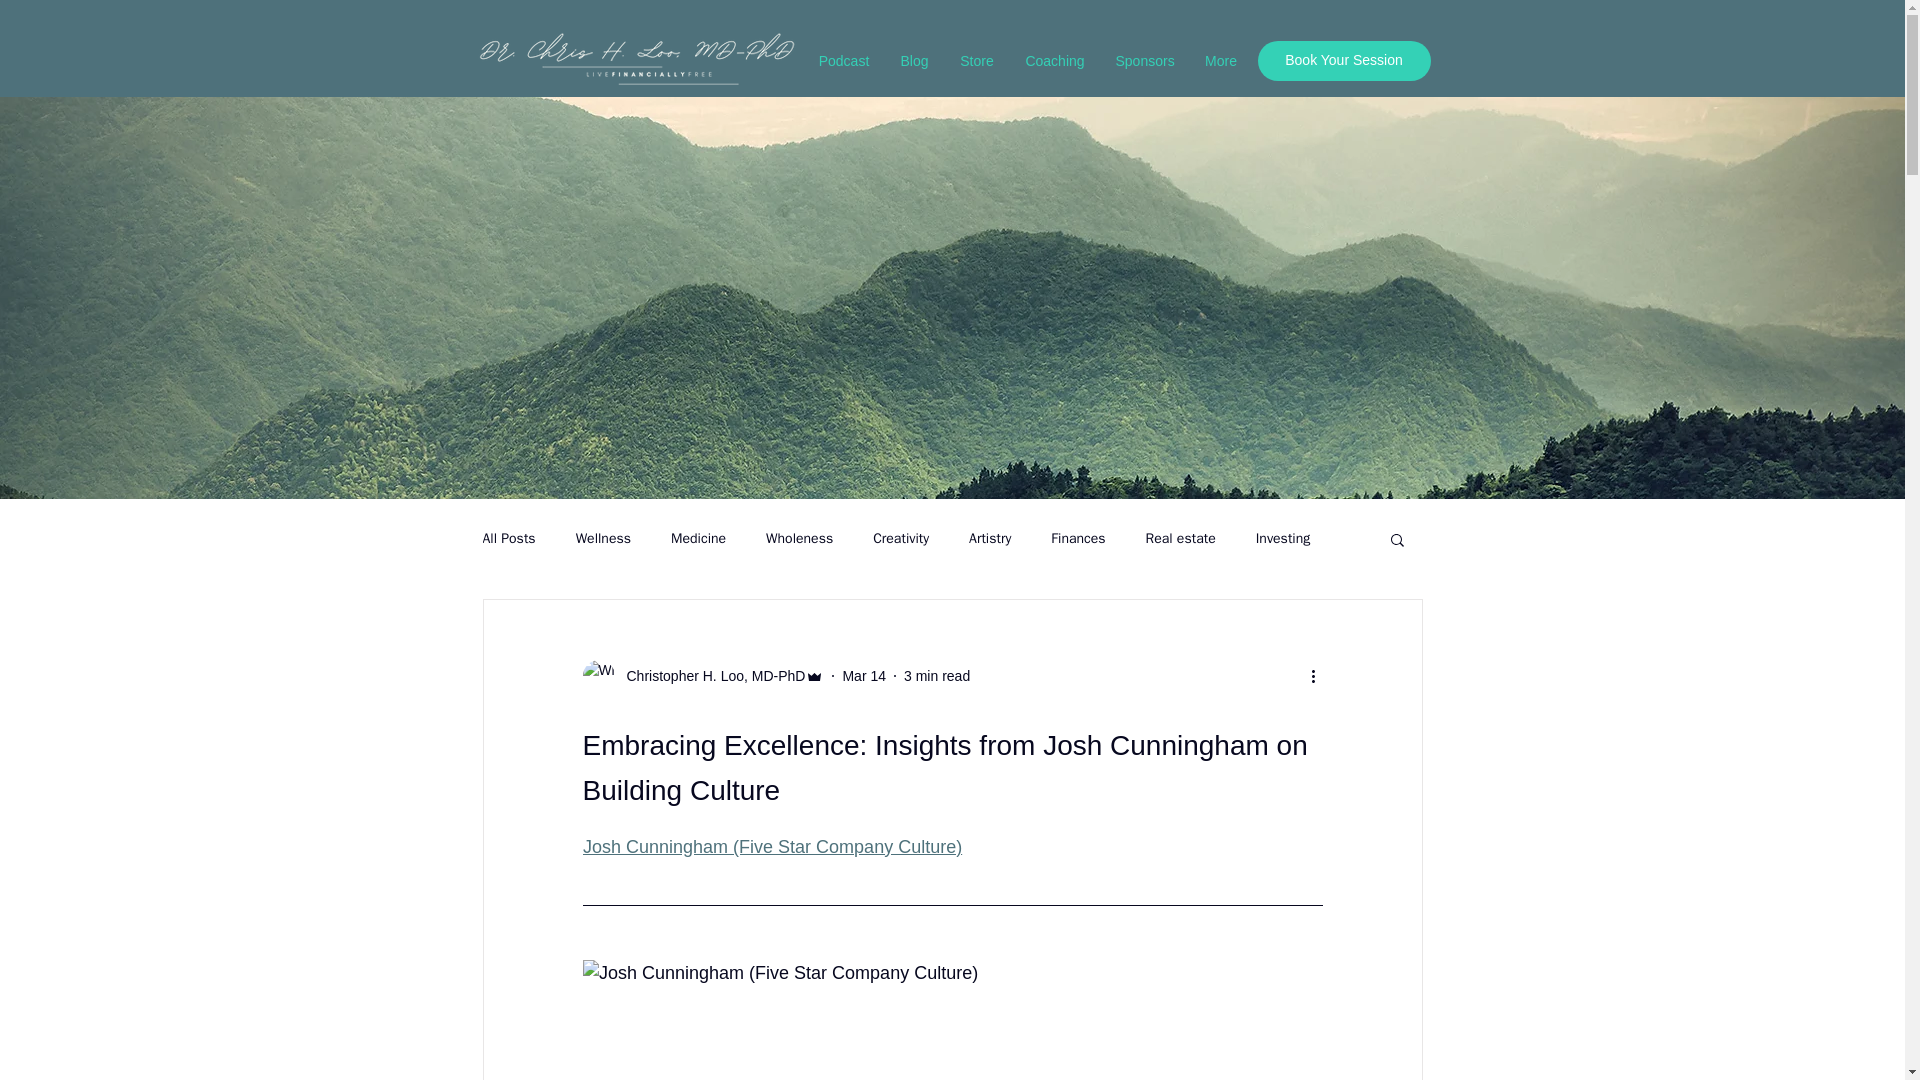 The width and height of the screenshot is (1920, 1080). What do you see at coordinates (702, 676) in the screenshot?
I see `Christopher H. Loo, MD-PhD` at bounding box center [702, 676].